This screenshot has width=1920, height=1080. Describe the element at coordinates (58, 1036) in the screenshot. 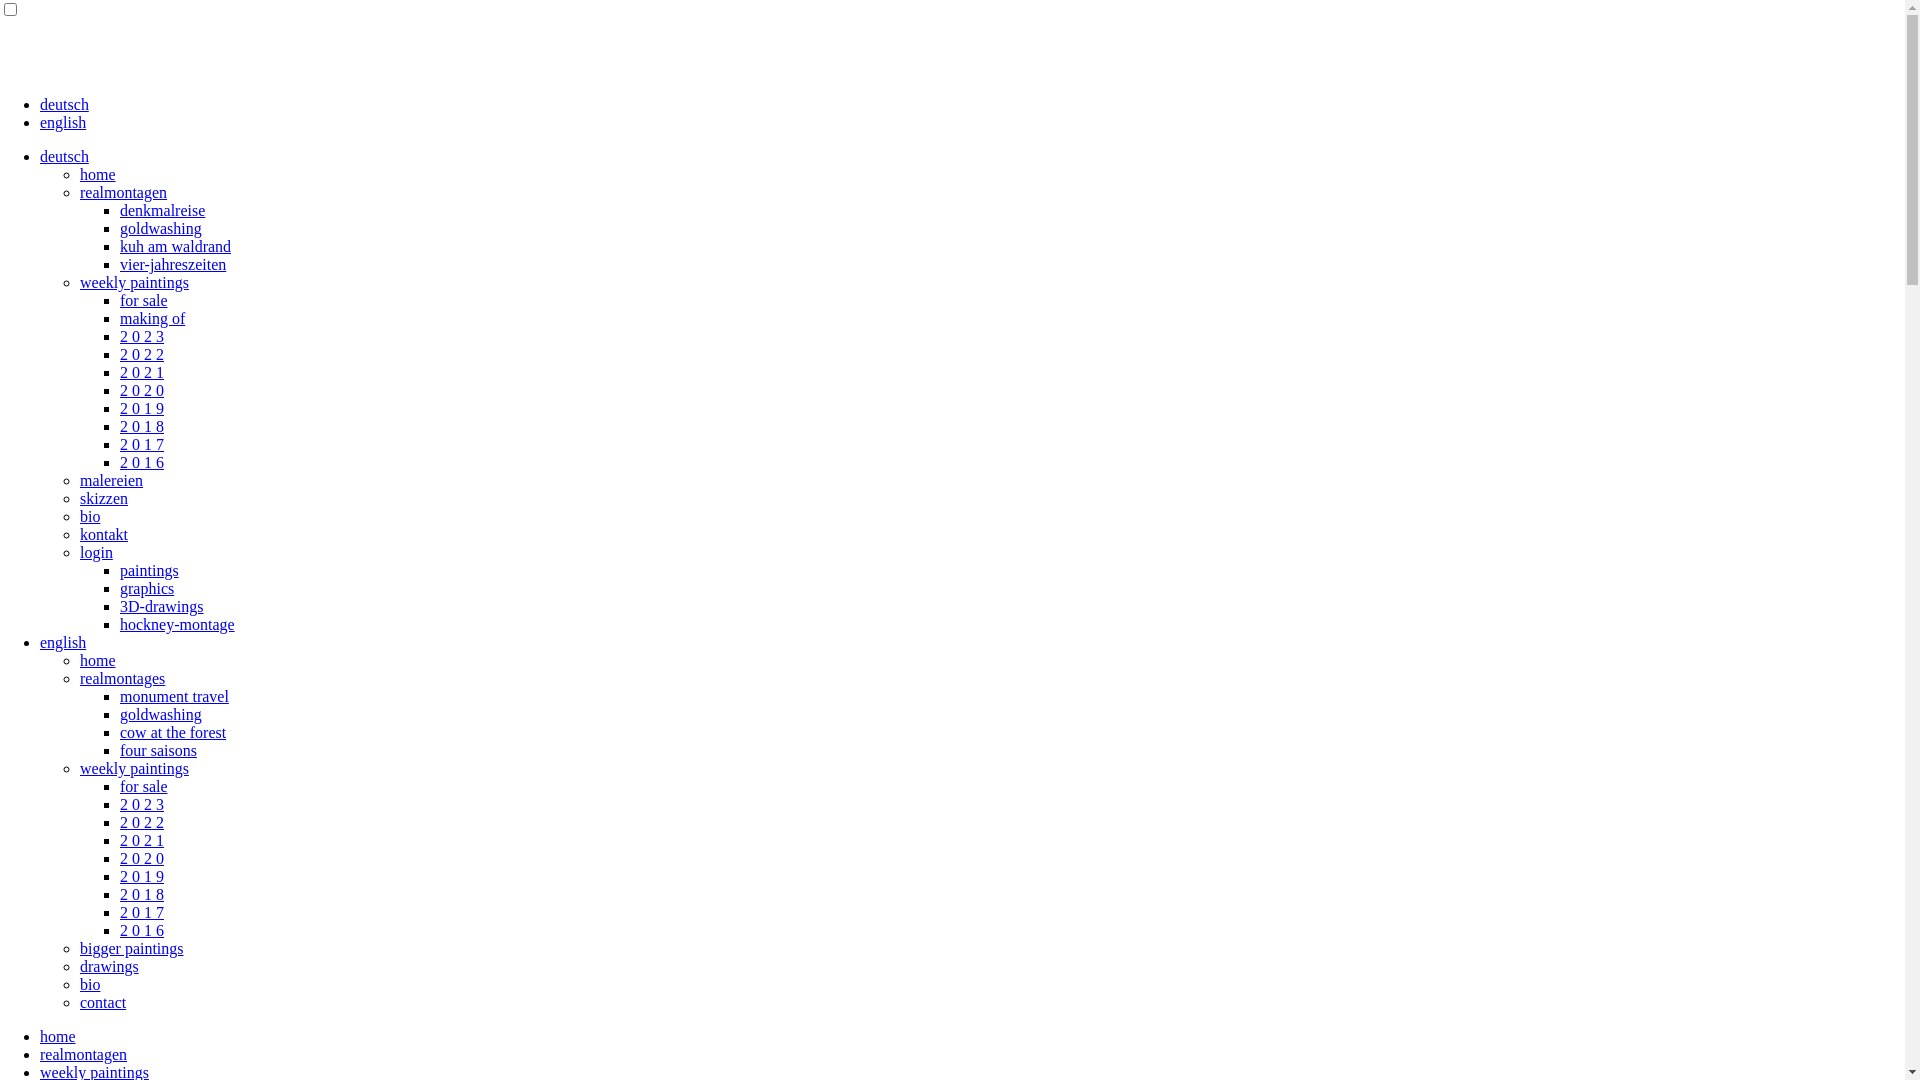

I see `home` at that location.